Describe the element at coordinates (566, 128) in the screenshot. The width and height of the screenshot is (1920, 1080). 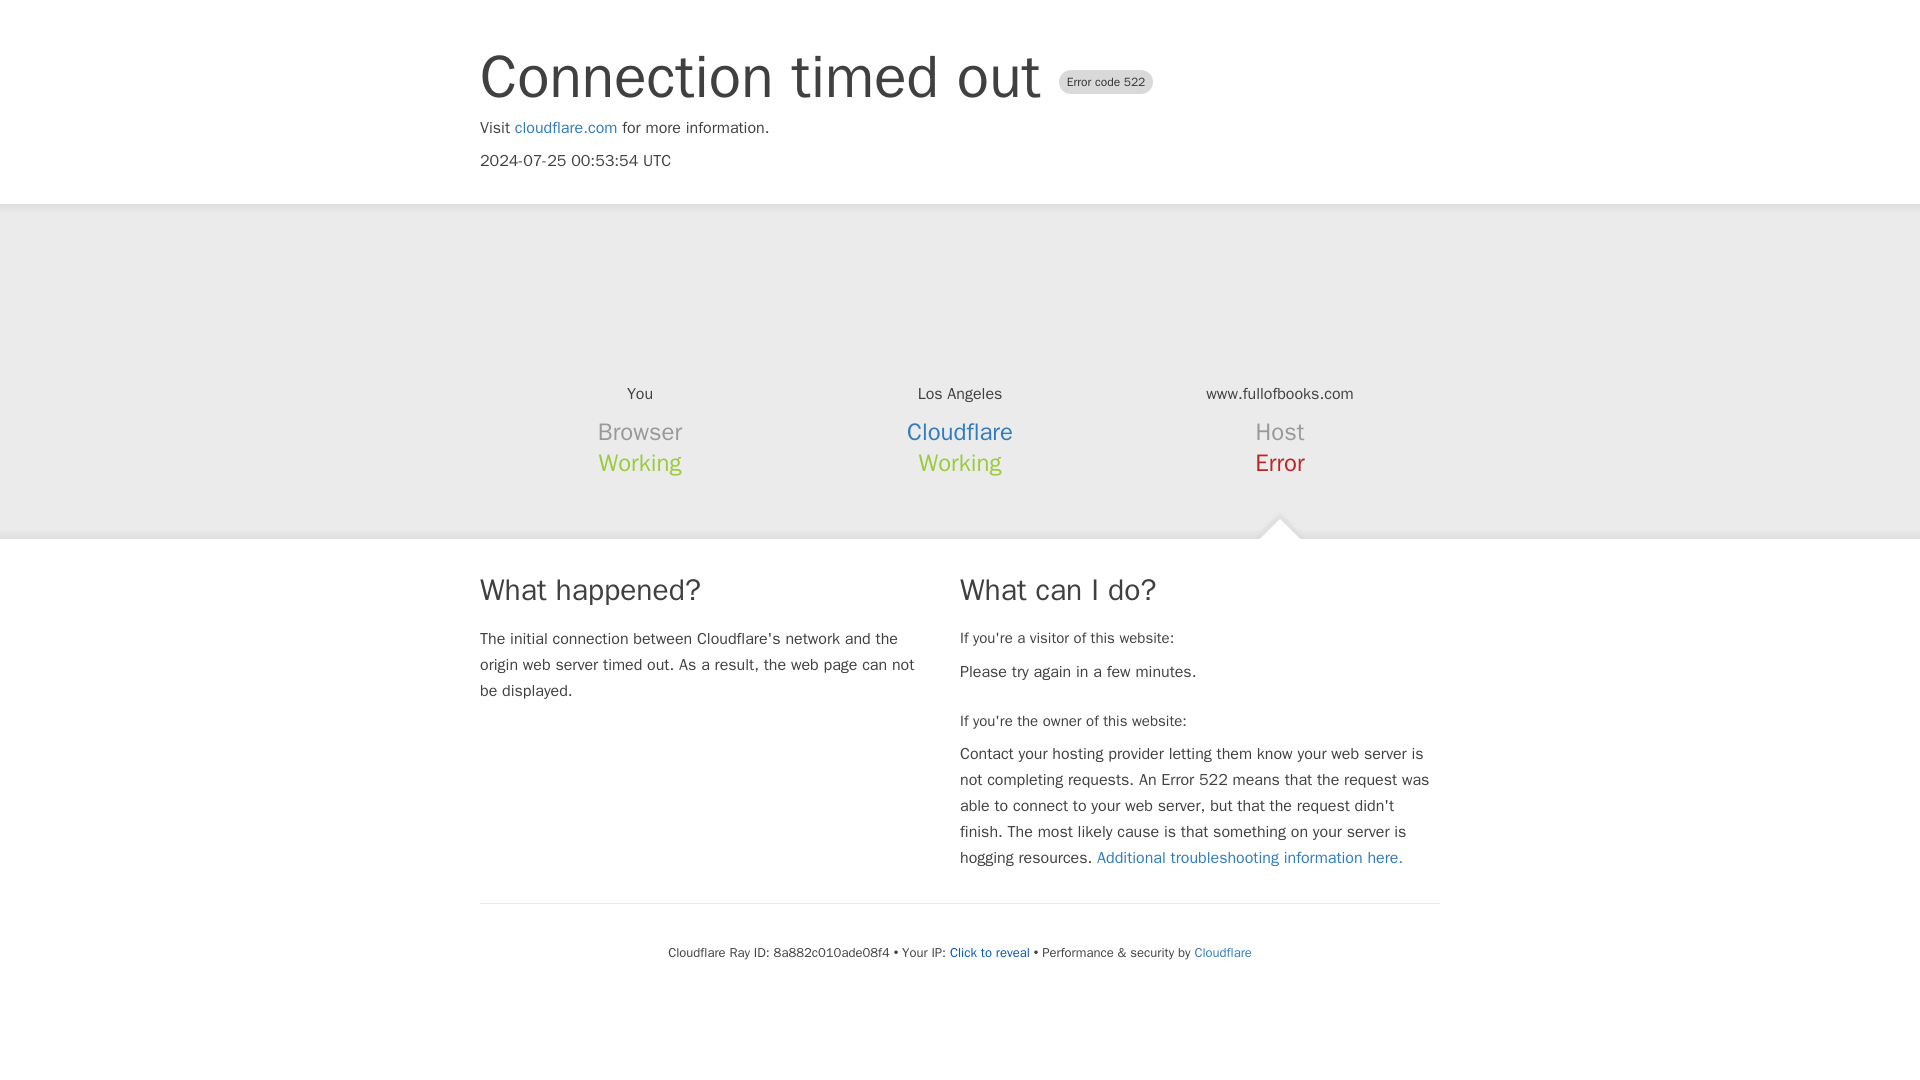
I see `cloudflare.com` at that location.